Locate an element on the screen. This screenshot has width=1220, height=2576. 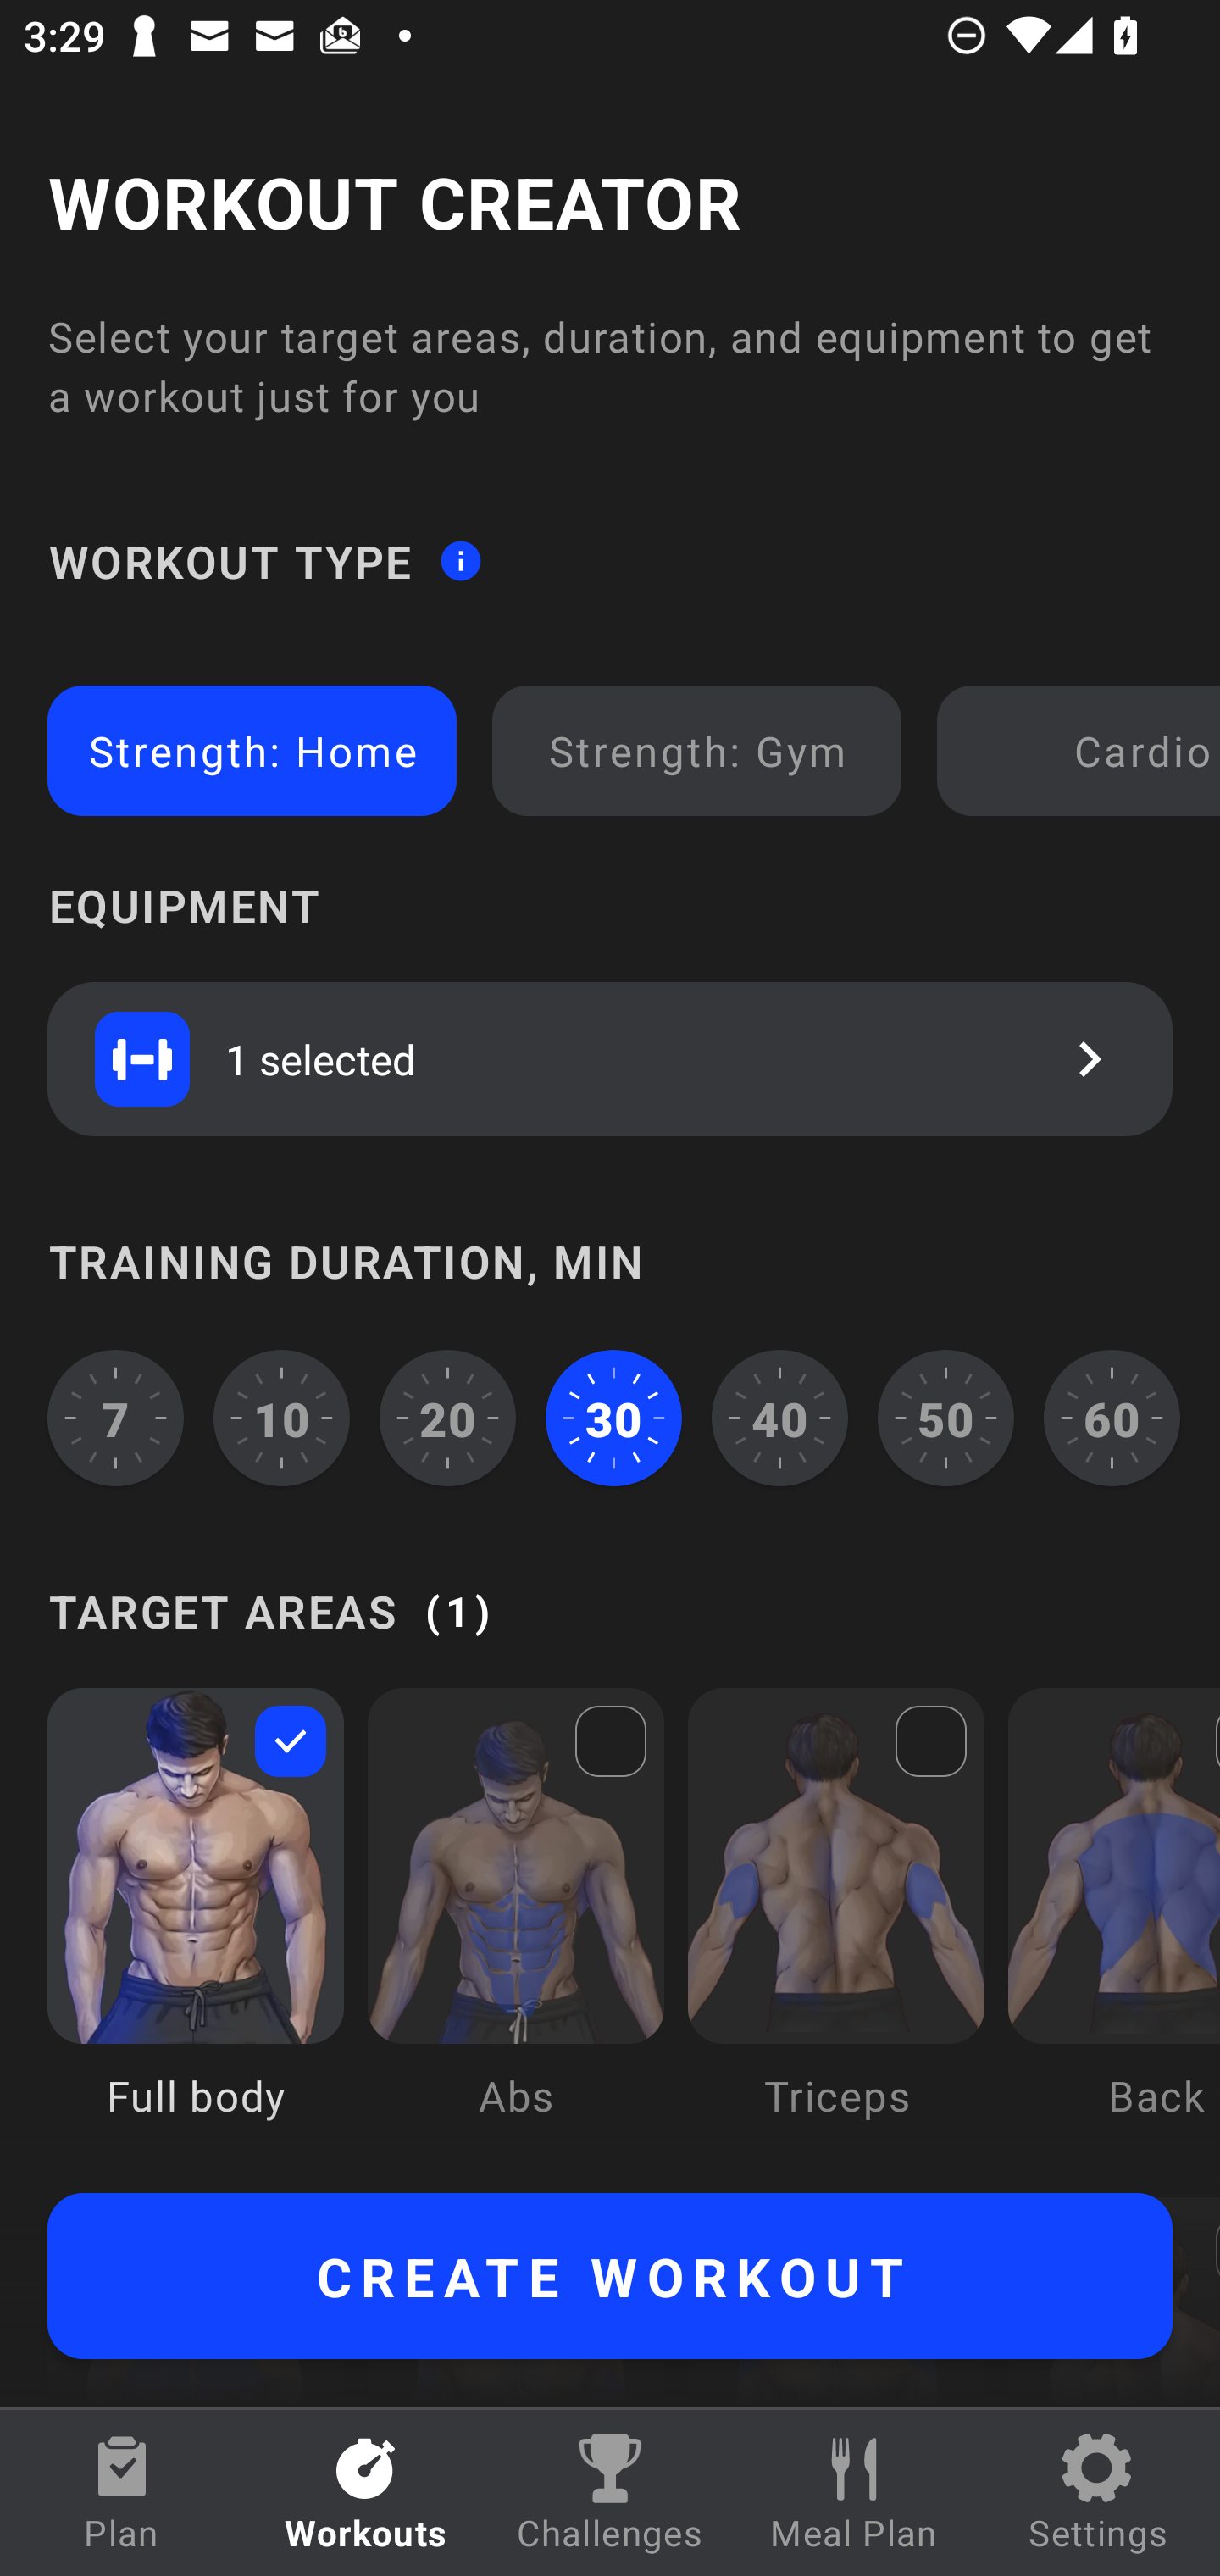
 Settings  is located at coordinates (1098, 2493).